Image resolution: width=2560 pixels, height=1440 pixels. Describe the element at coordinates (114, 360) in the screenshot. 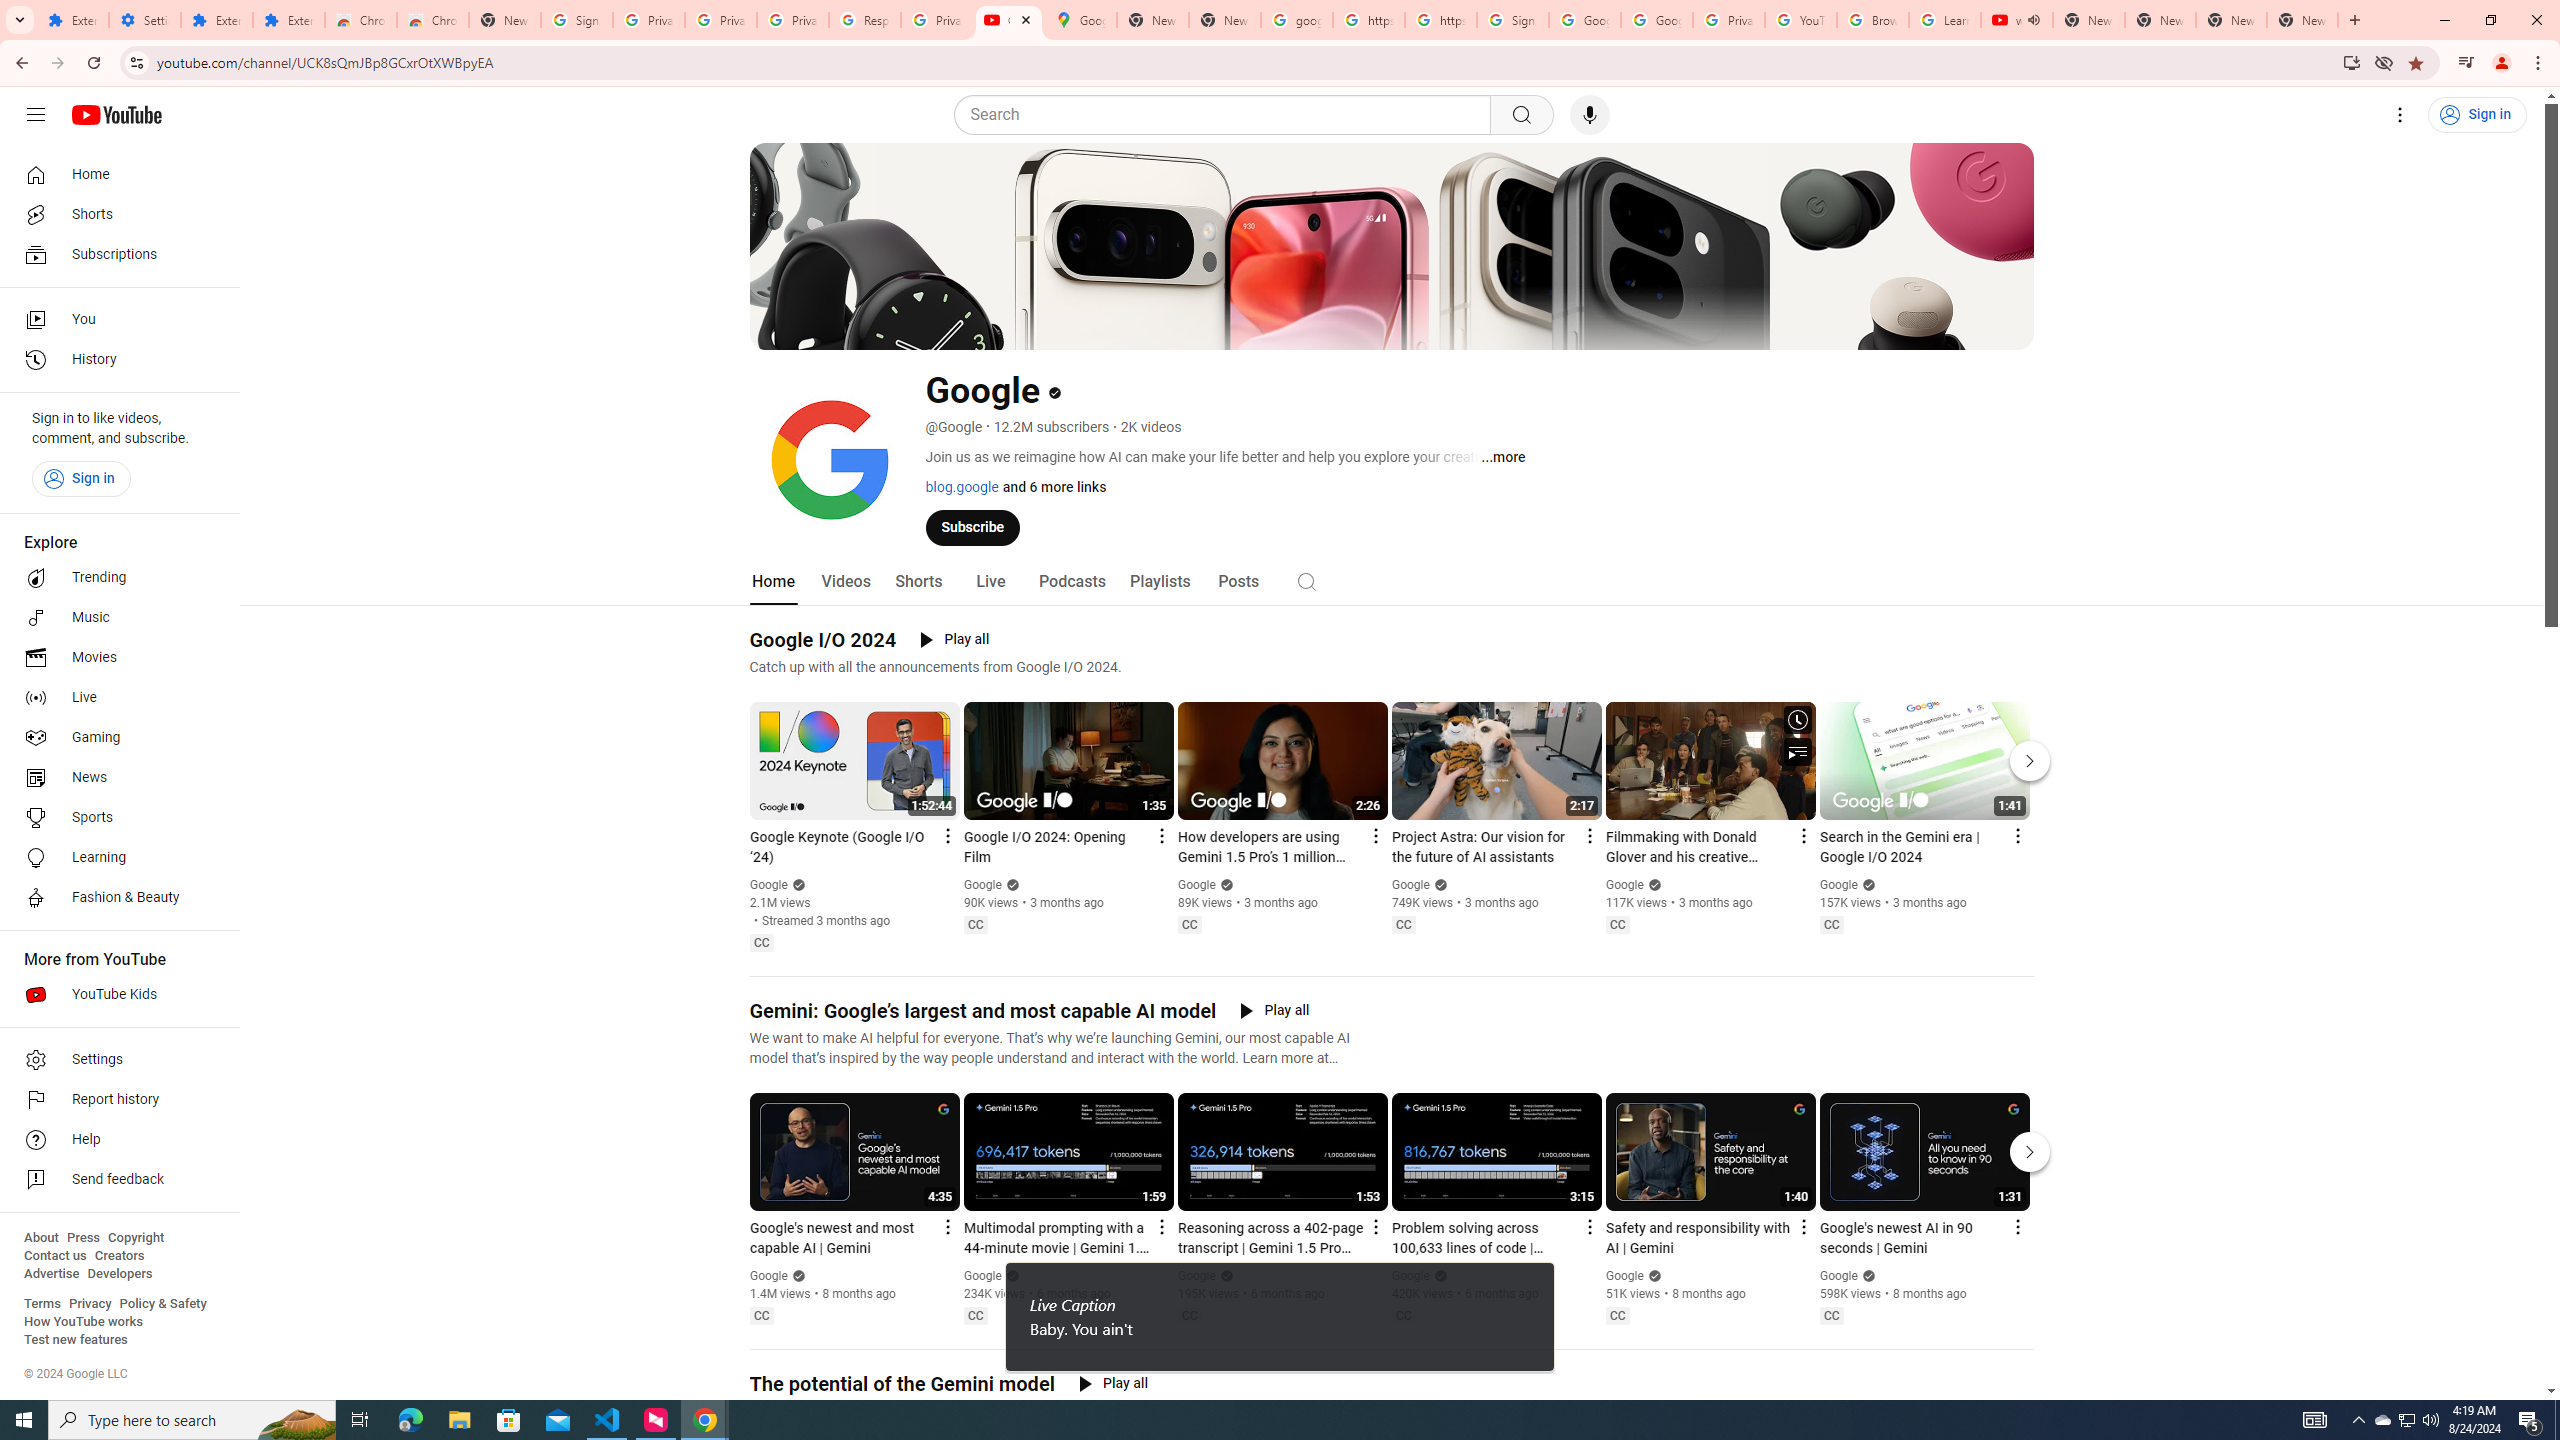

I see `History` at that location.